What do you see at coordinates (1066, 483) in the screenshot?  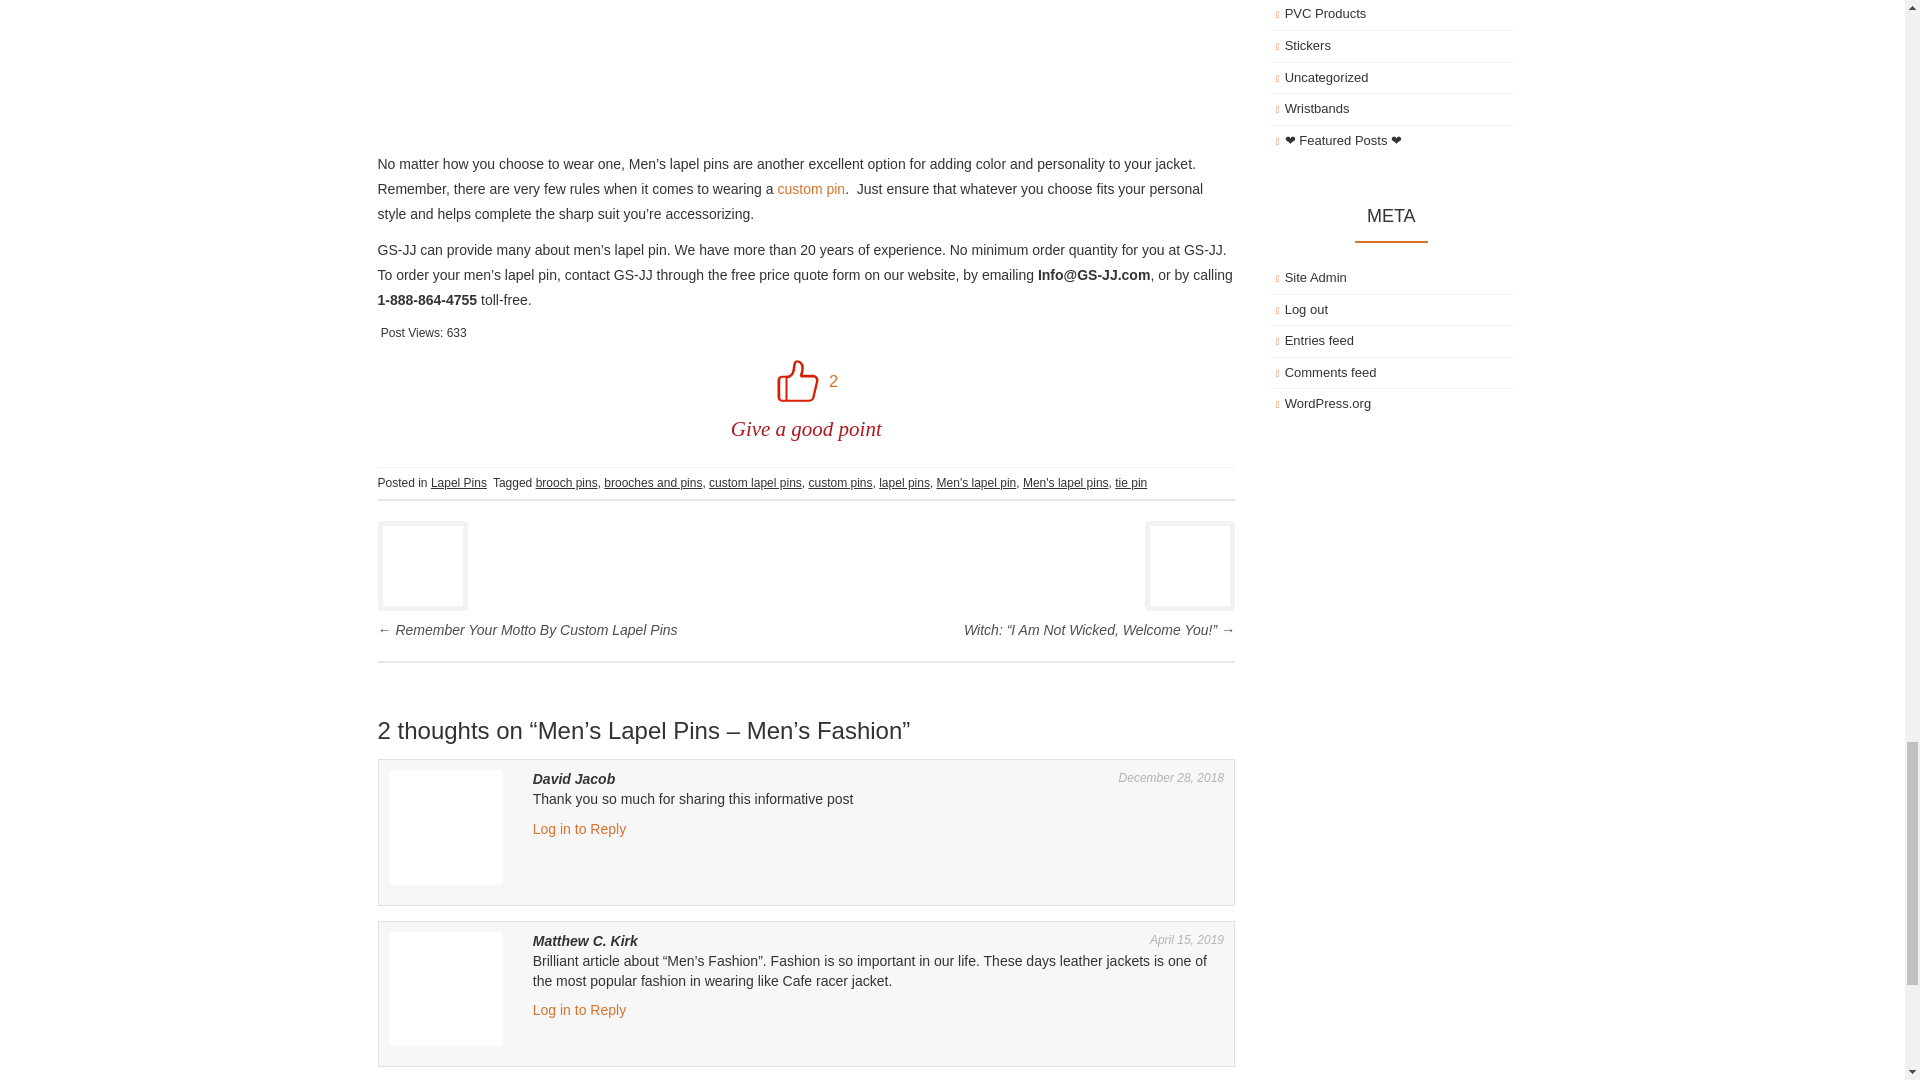 I see `Men's lapel pins` at bounding box center [1066, 483].